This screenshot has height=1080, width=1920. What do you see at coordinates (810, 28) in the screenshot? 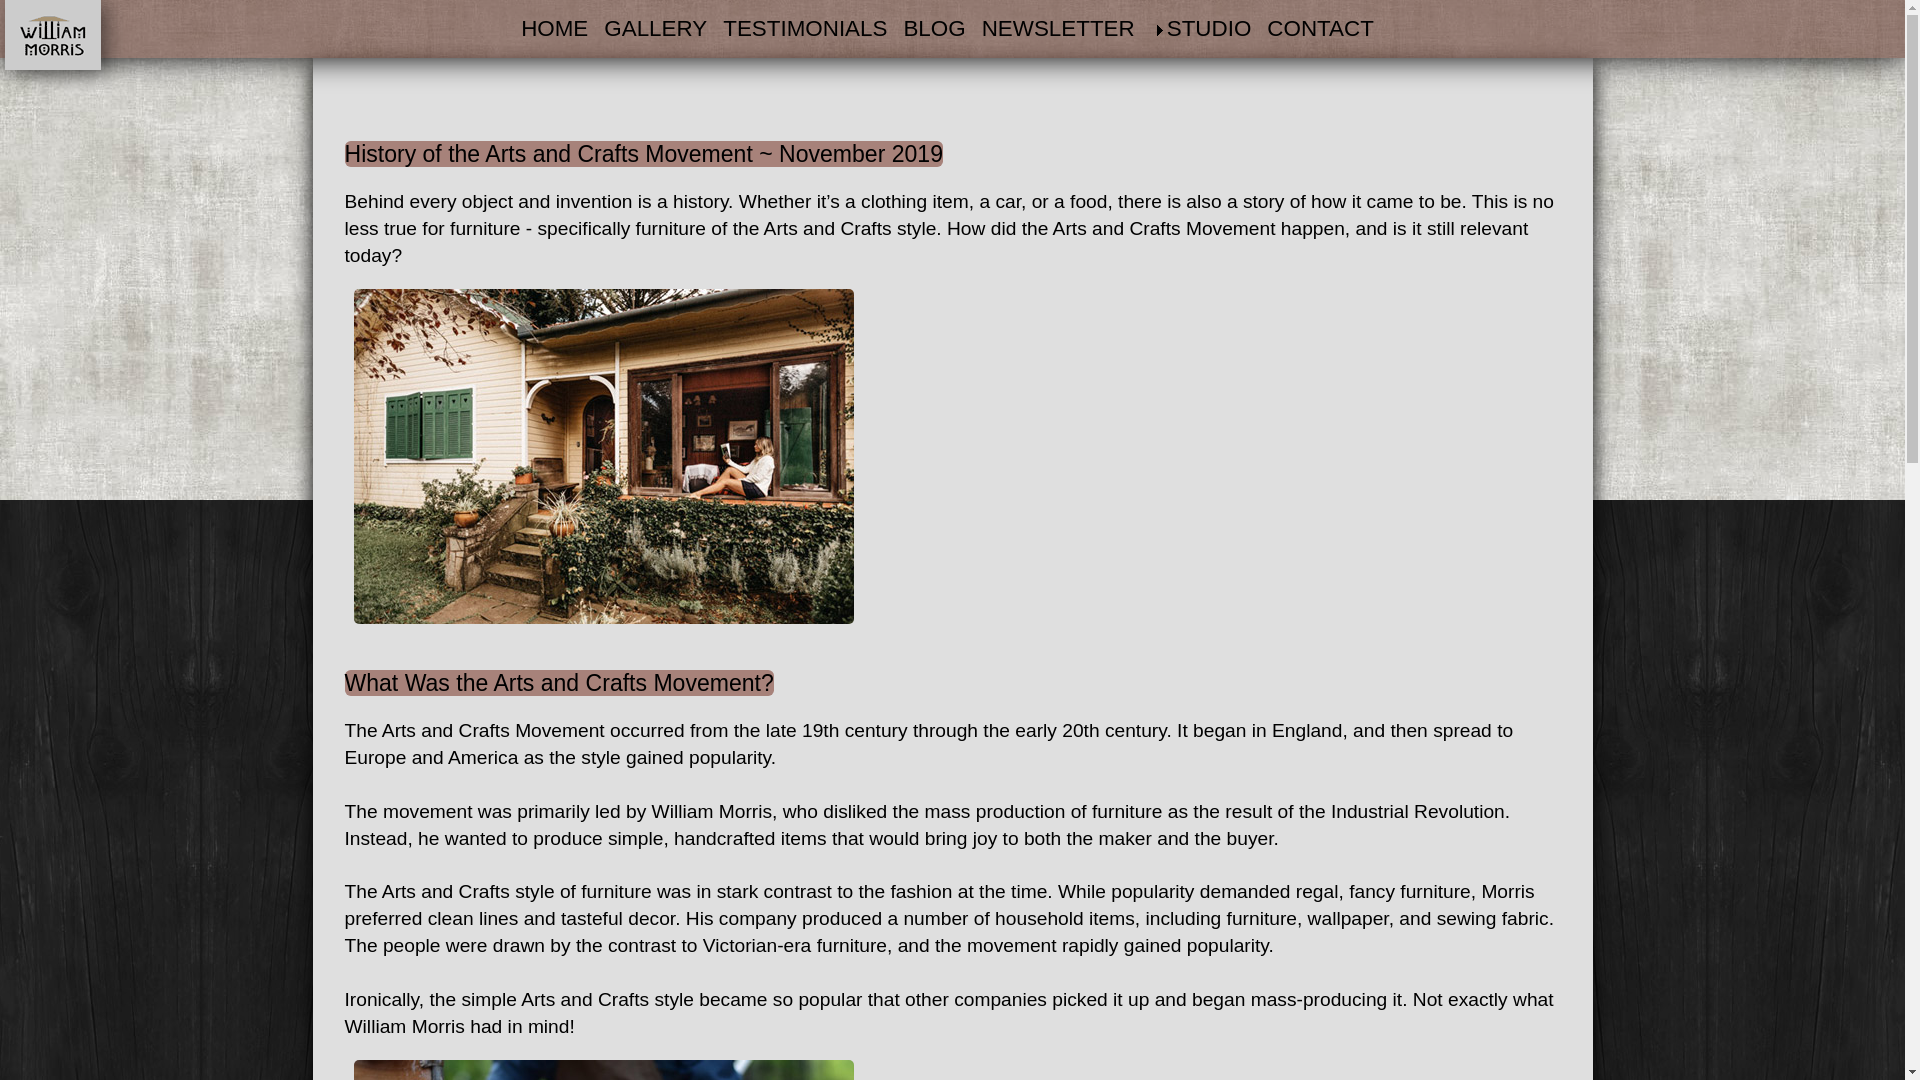
I see `TESTIMONIALS` at bounding box center [810, 28].